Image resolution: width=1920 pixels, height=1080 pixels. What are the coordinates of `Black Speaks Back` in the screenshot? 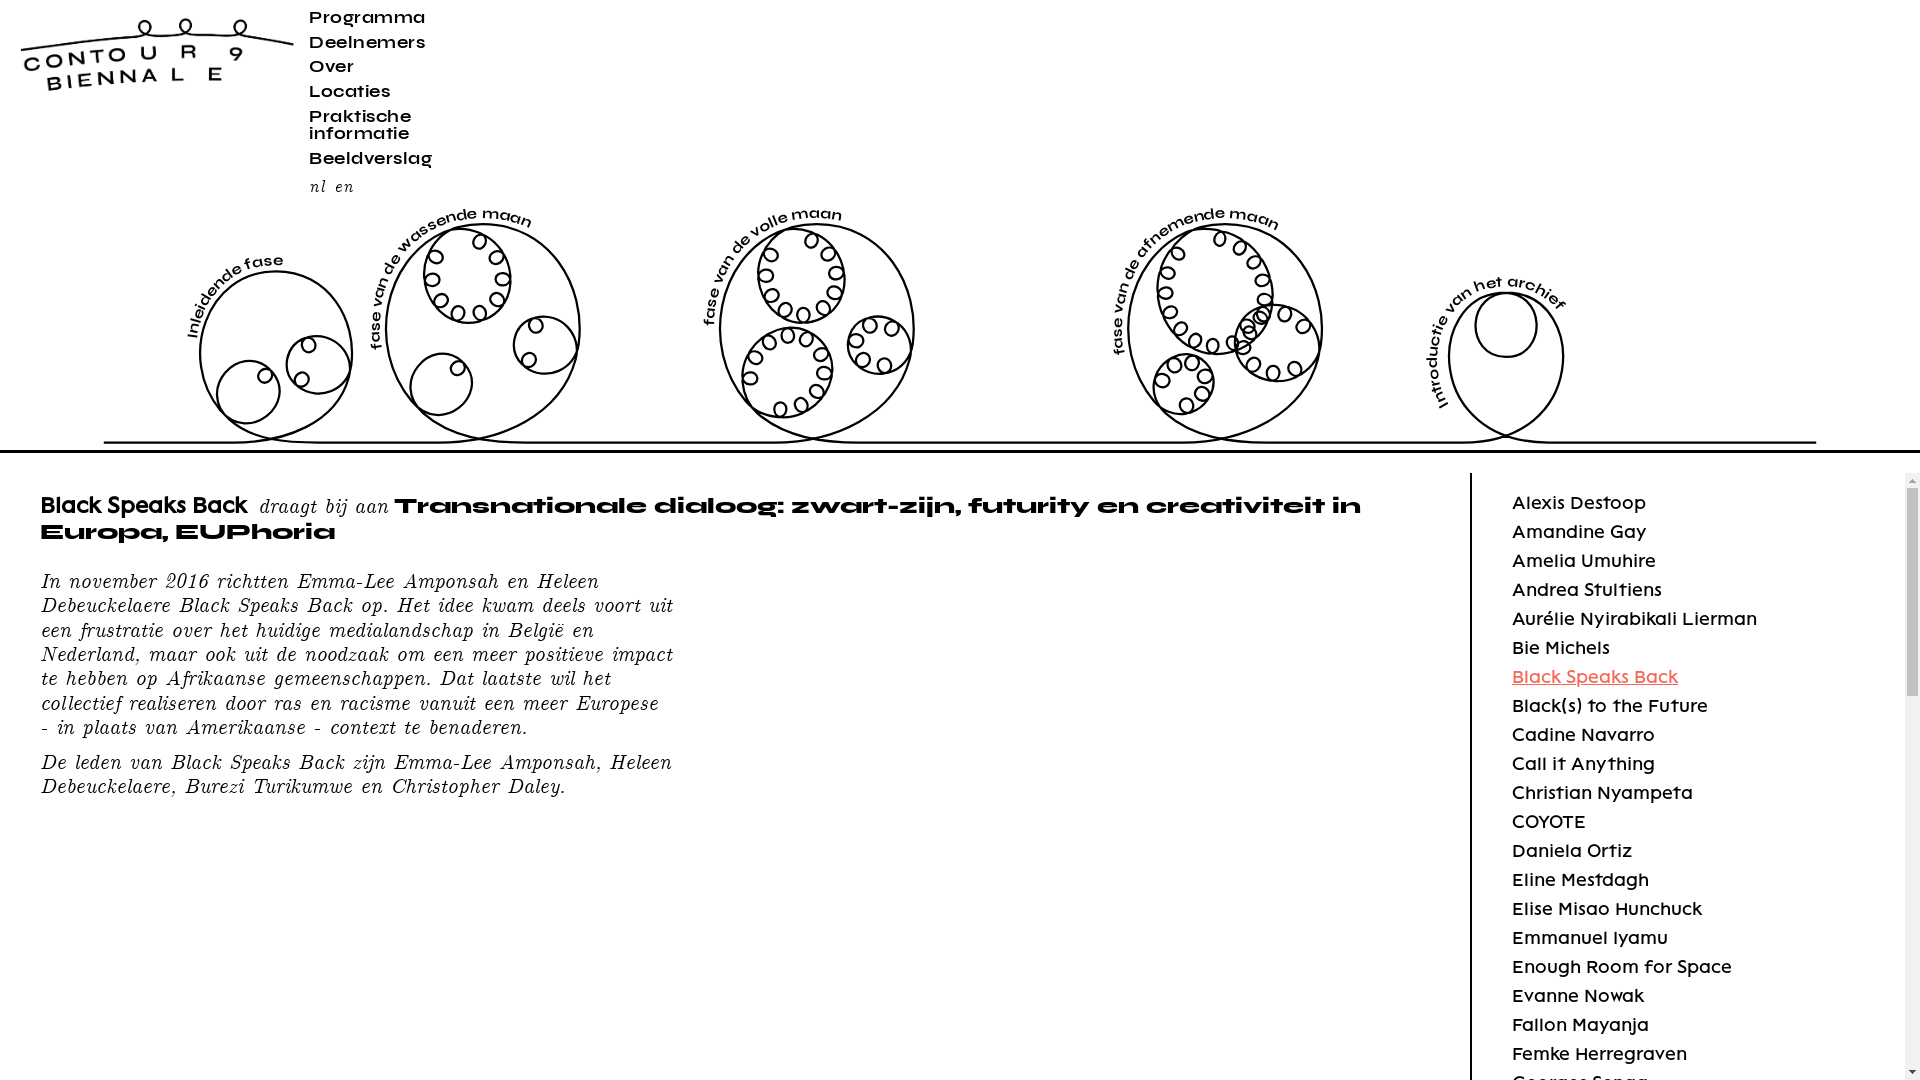 It's located at (1595, 676).